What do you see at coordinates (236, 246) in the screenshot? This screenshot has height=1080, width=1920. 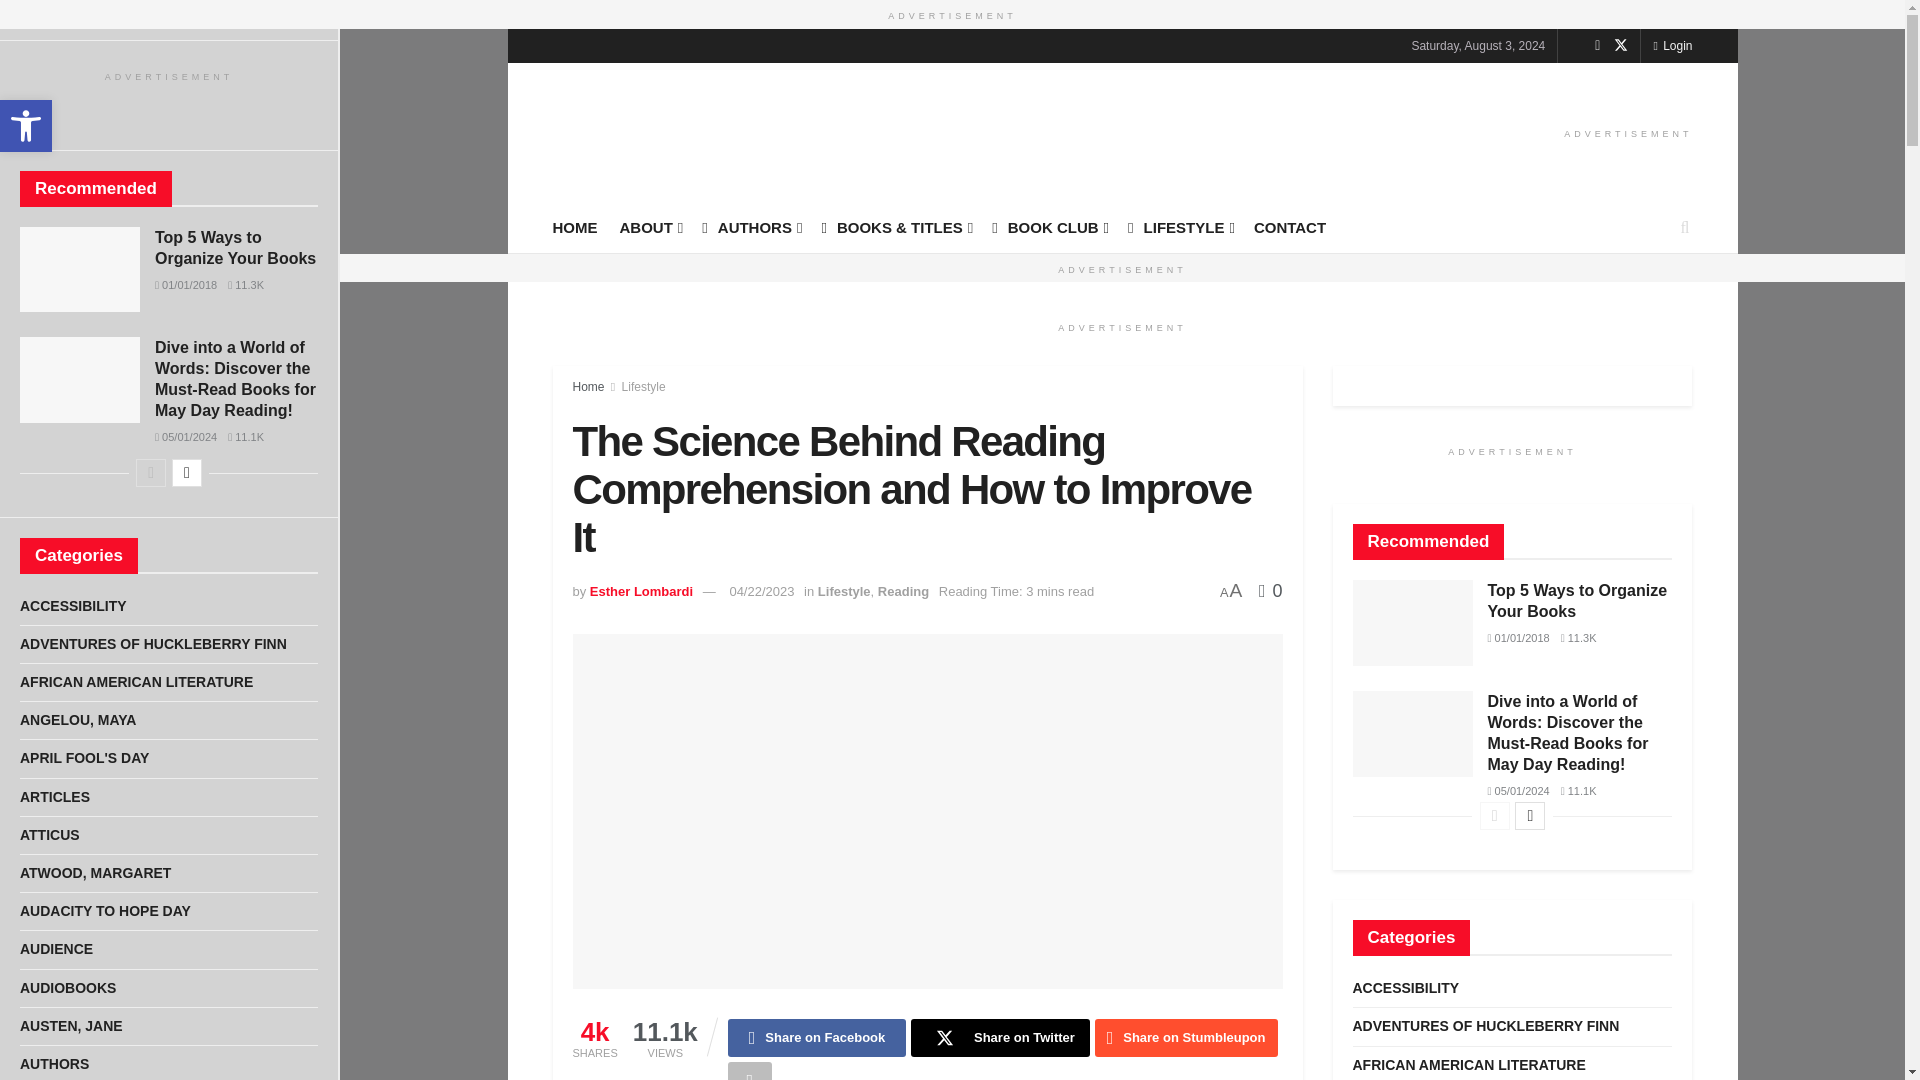 I see `Top 5 Ways to Organize Your Books` at bounding box center [236, 246].